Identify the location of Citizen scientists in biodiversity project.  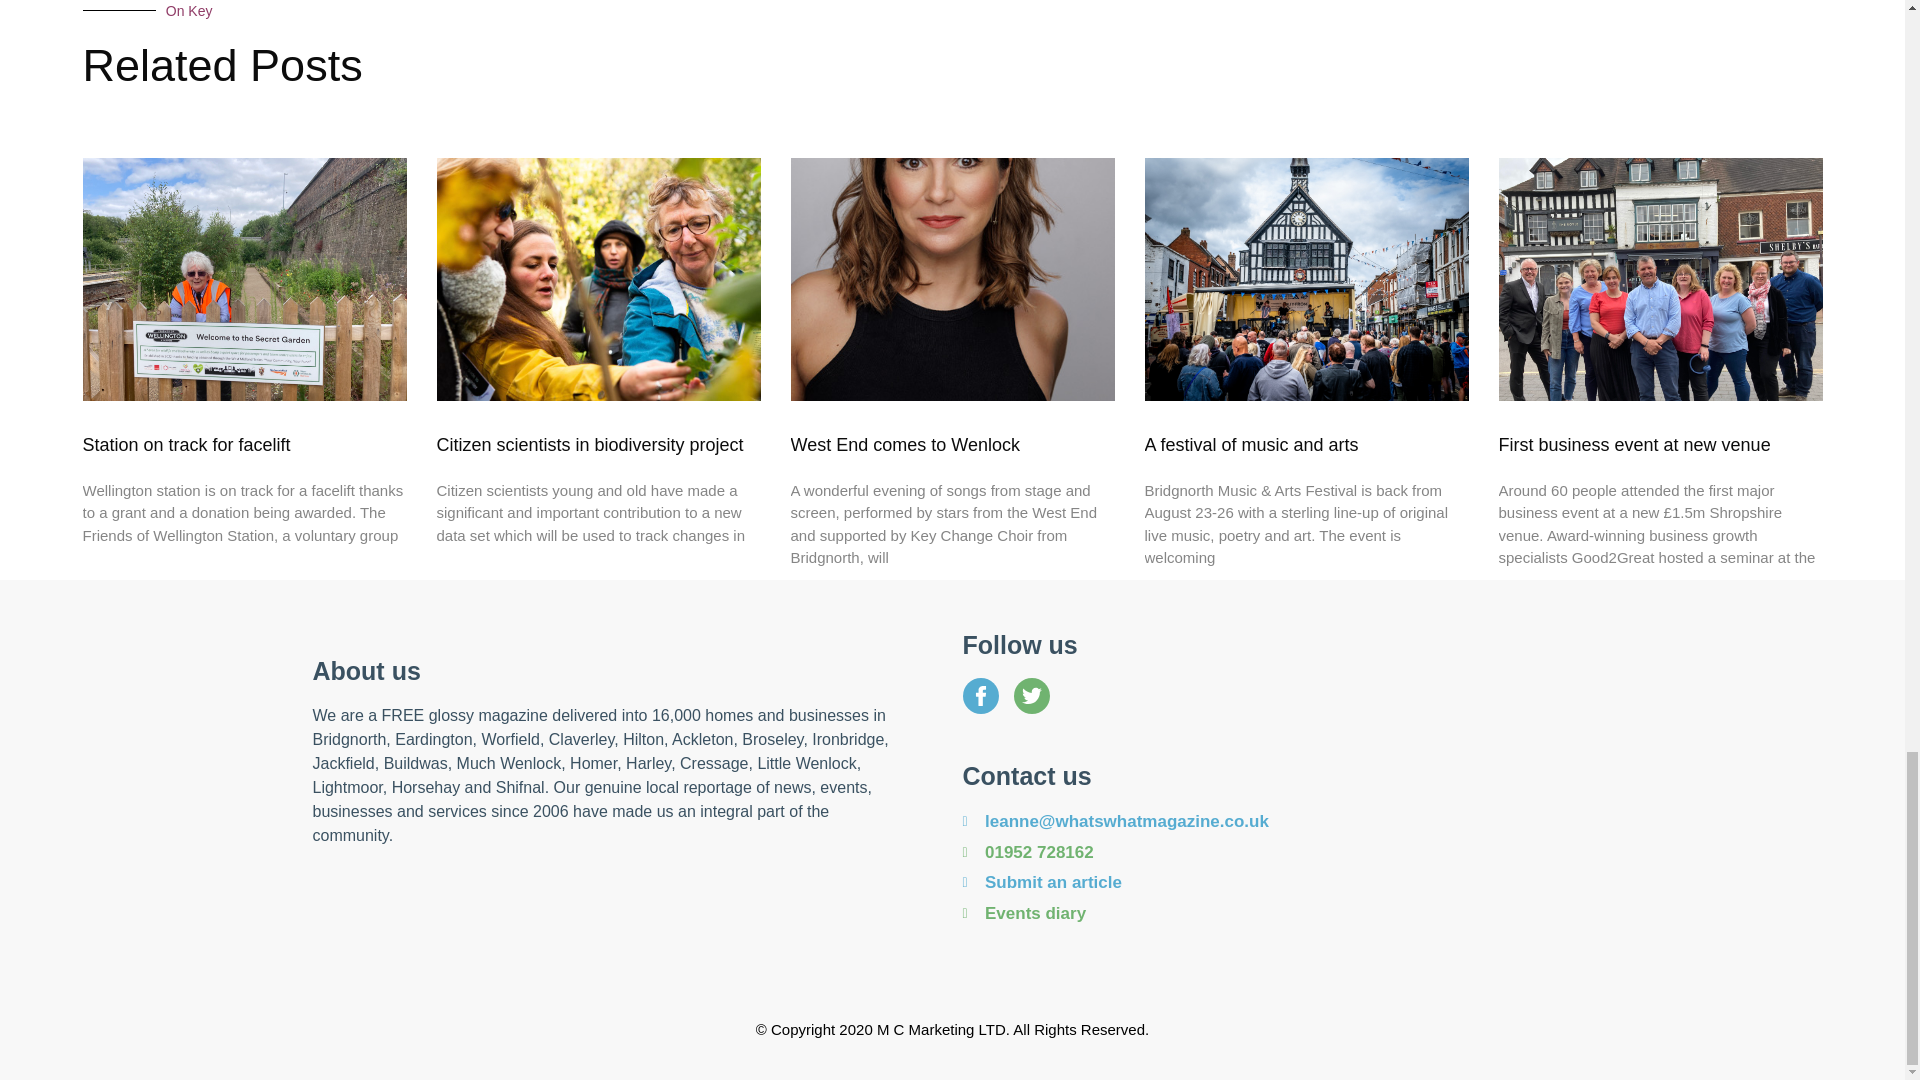
(589, 444).